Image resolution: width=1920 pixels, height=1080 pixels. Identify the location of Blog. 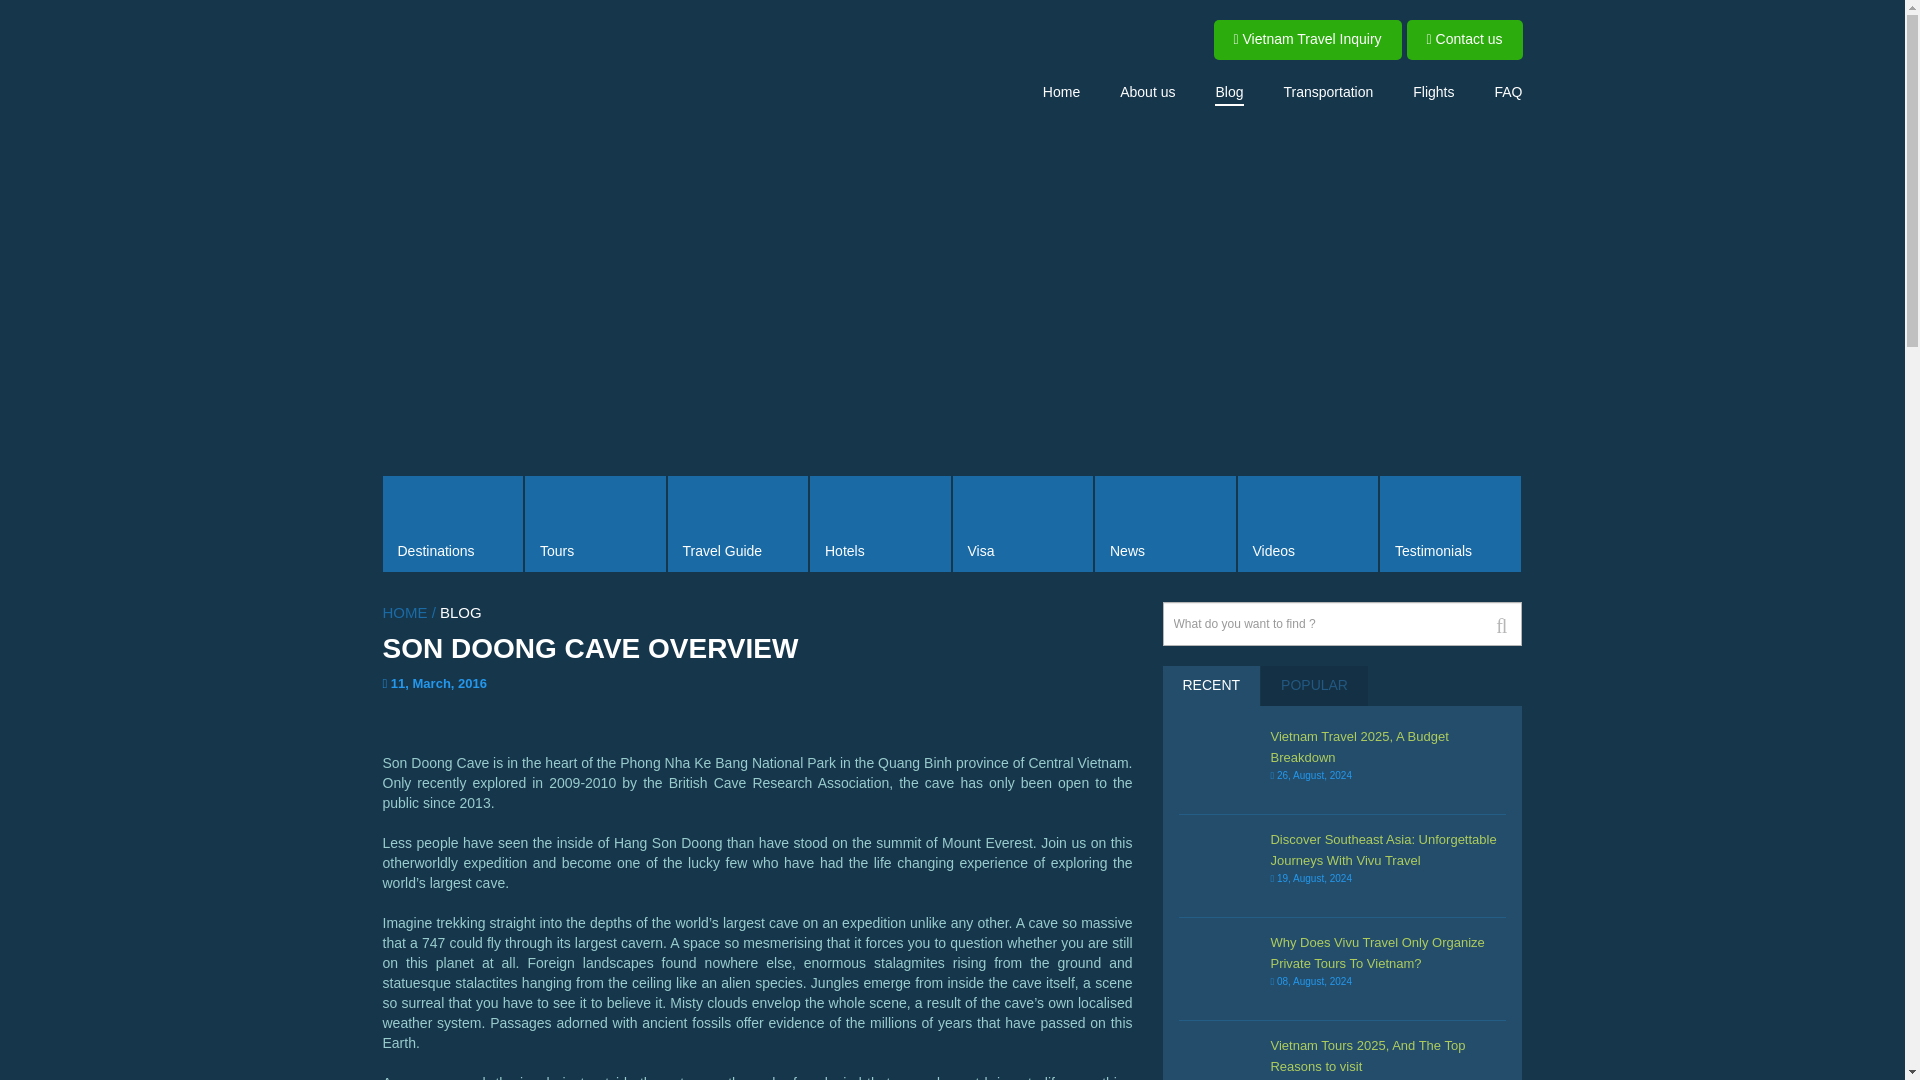
(1228, 92).